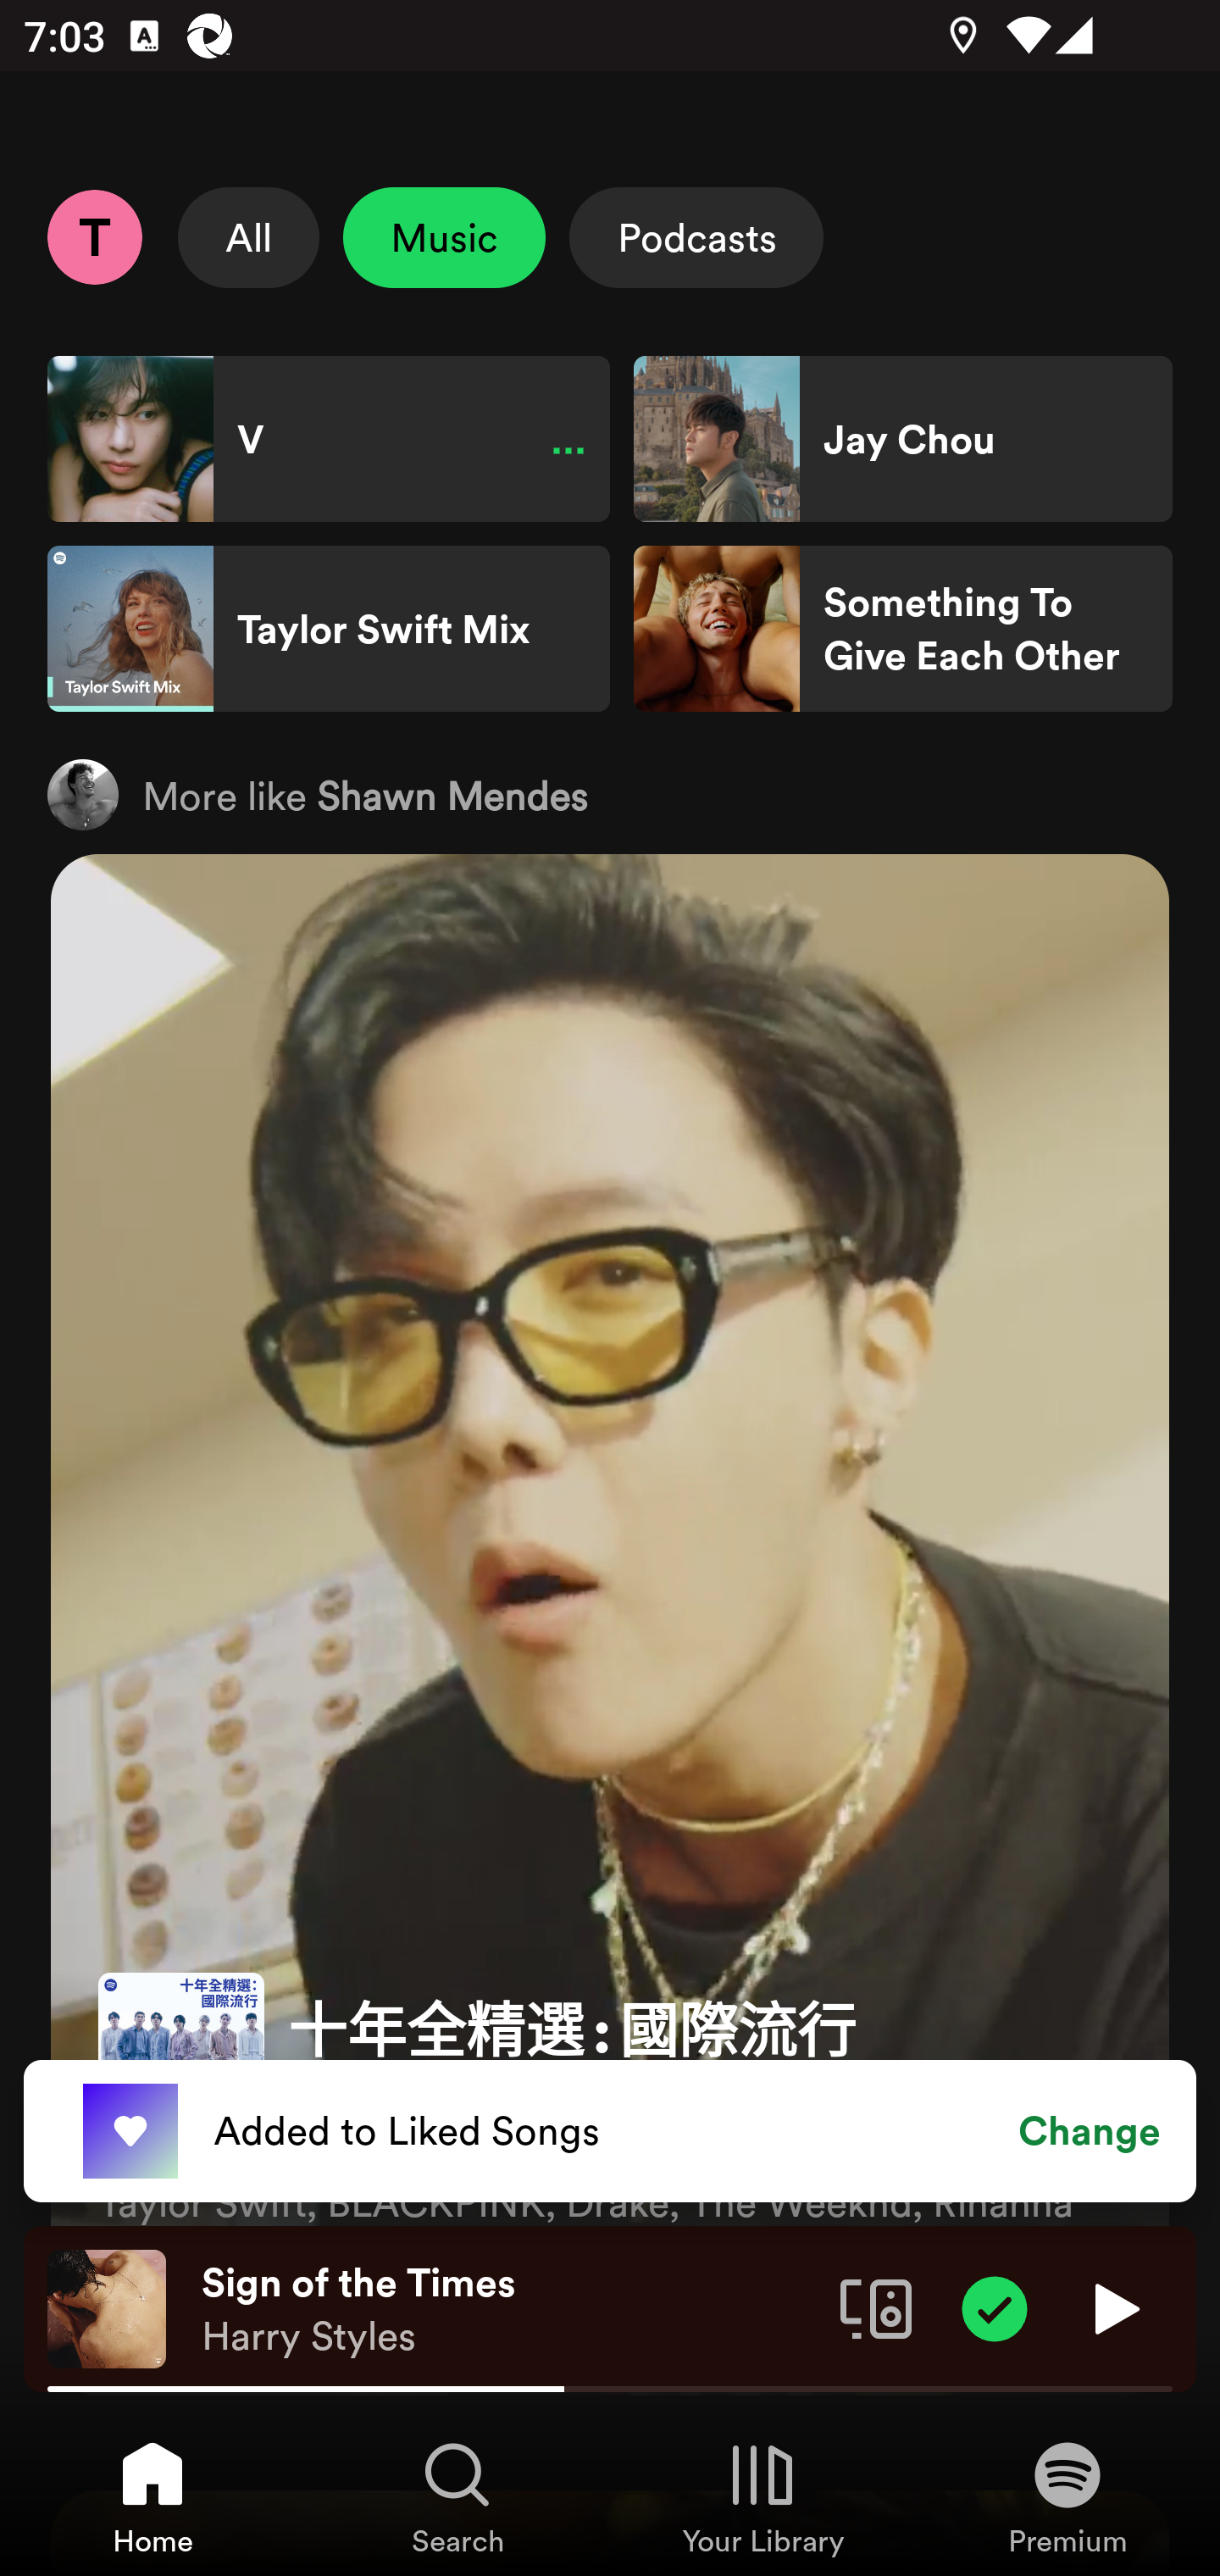 Image resolution: width=1220 pixels, height=2576 pixels. Describe the element at coordinates (107, 2307) in the screenshot. I see `The cover art of the currently playing track` at that location.